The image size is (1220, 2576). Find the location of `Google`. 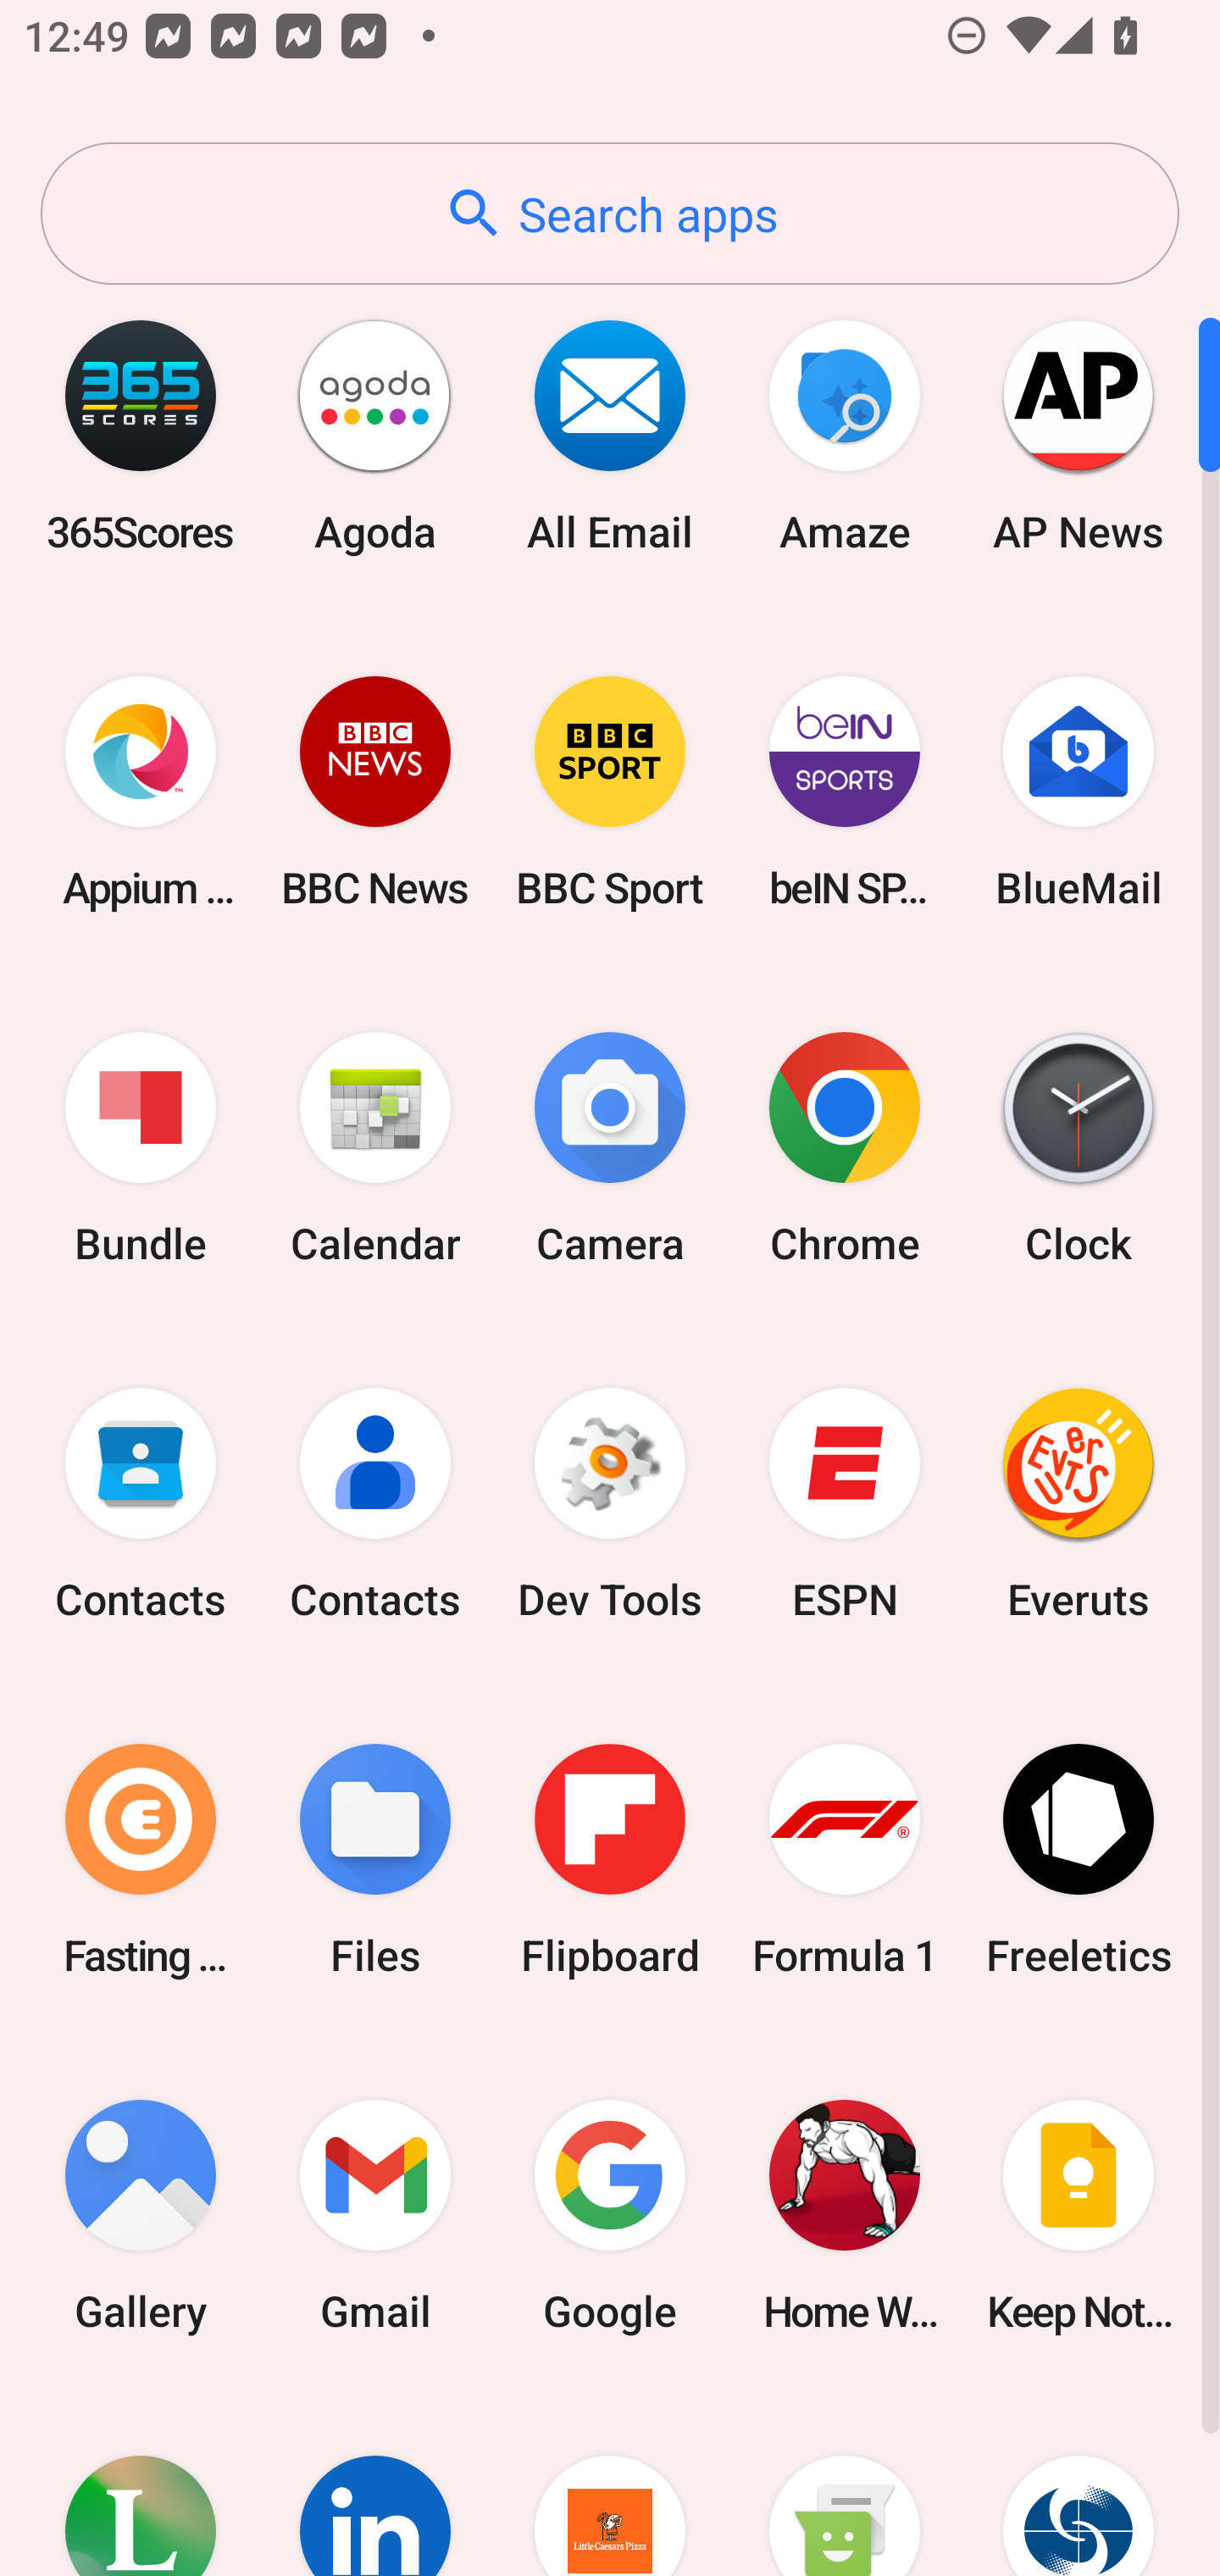

Google is located at coordinates (610, 2215).